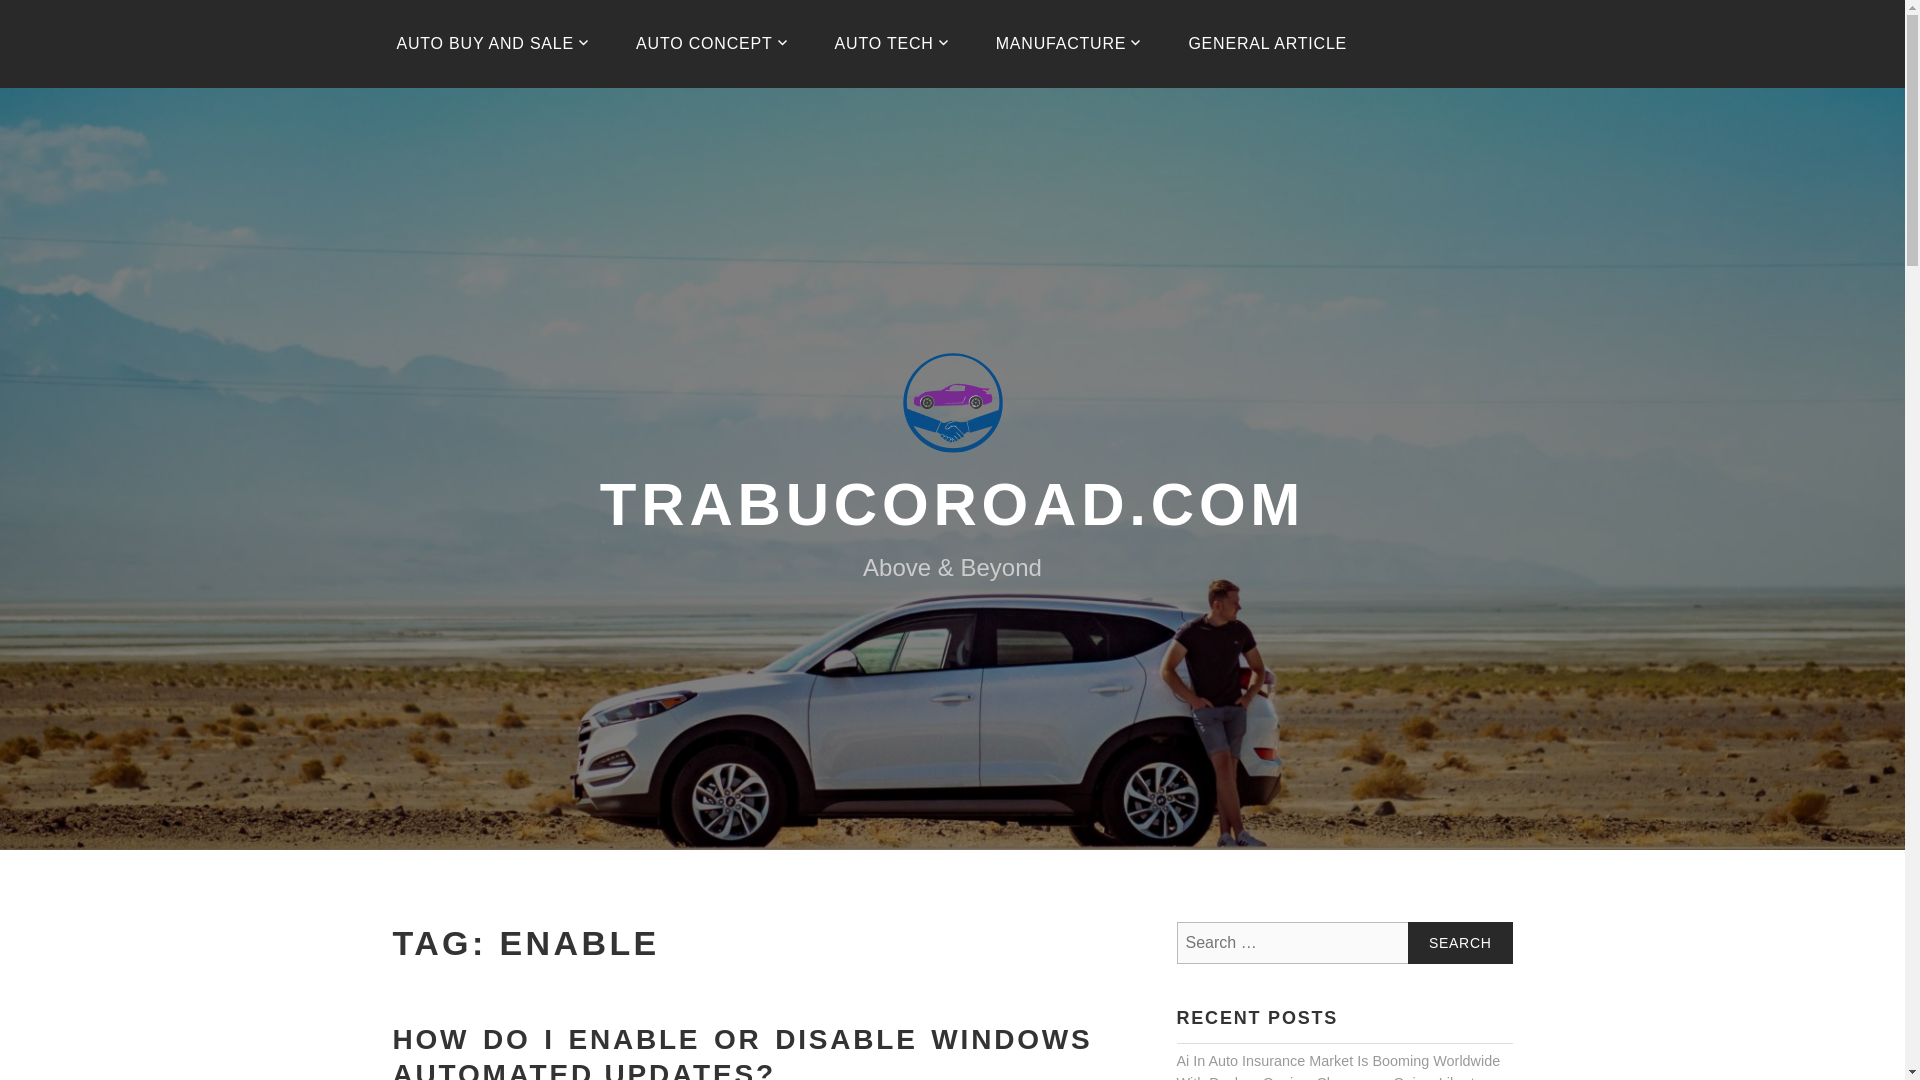 This screenshot has height=1080, width=1920. Describe the element at coordinates (493, 44) in the screenshot. I see `AUTO BUY AND SALE` at that location.